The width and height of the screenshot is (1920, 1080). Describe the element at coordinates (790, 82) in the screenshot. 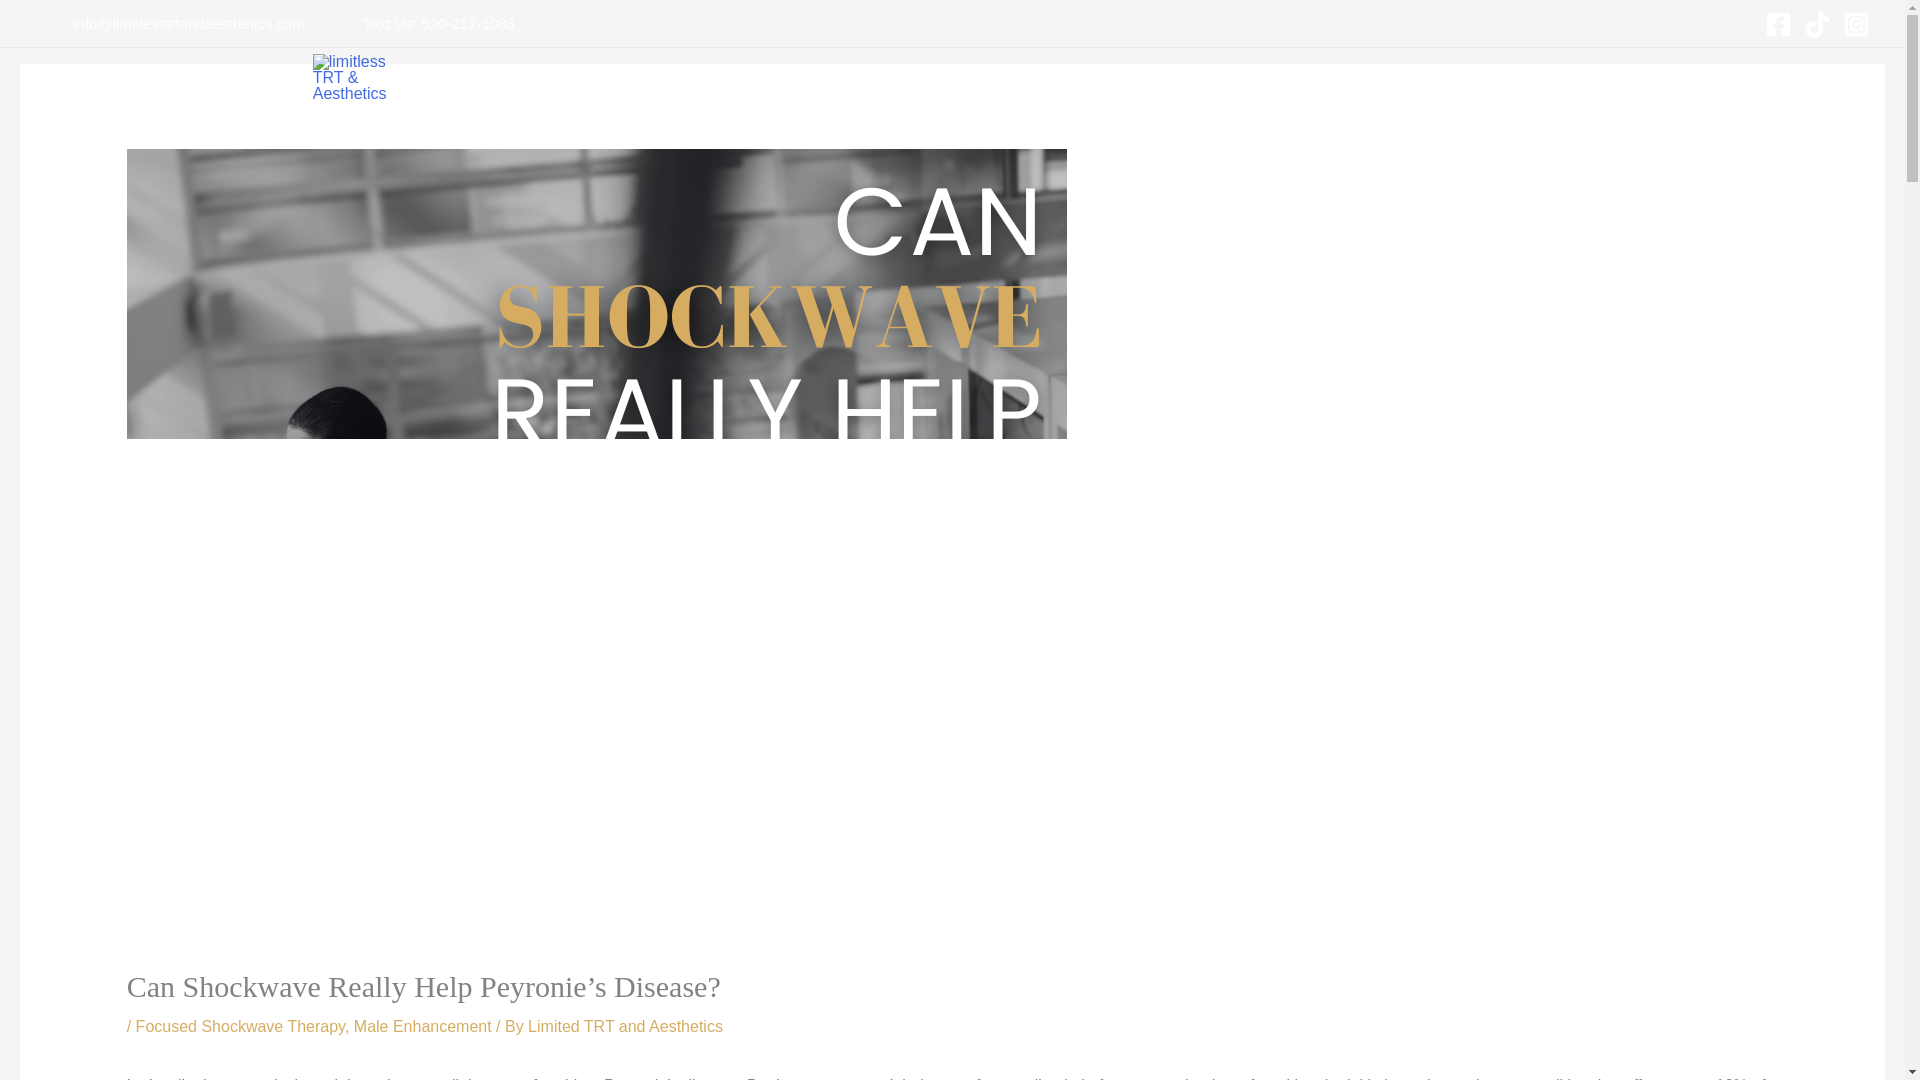

I see `Female Health` at that location.